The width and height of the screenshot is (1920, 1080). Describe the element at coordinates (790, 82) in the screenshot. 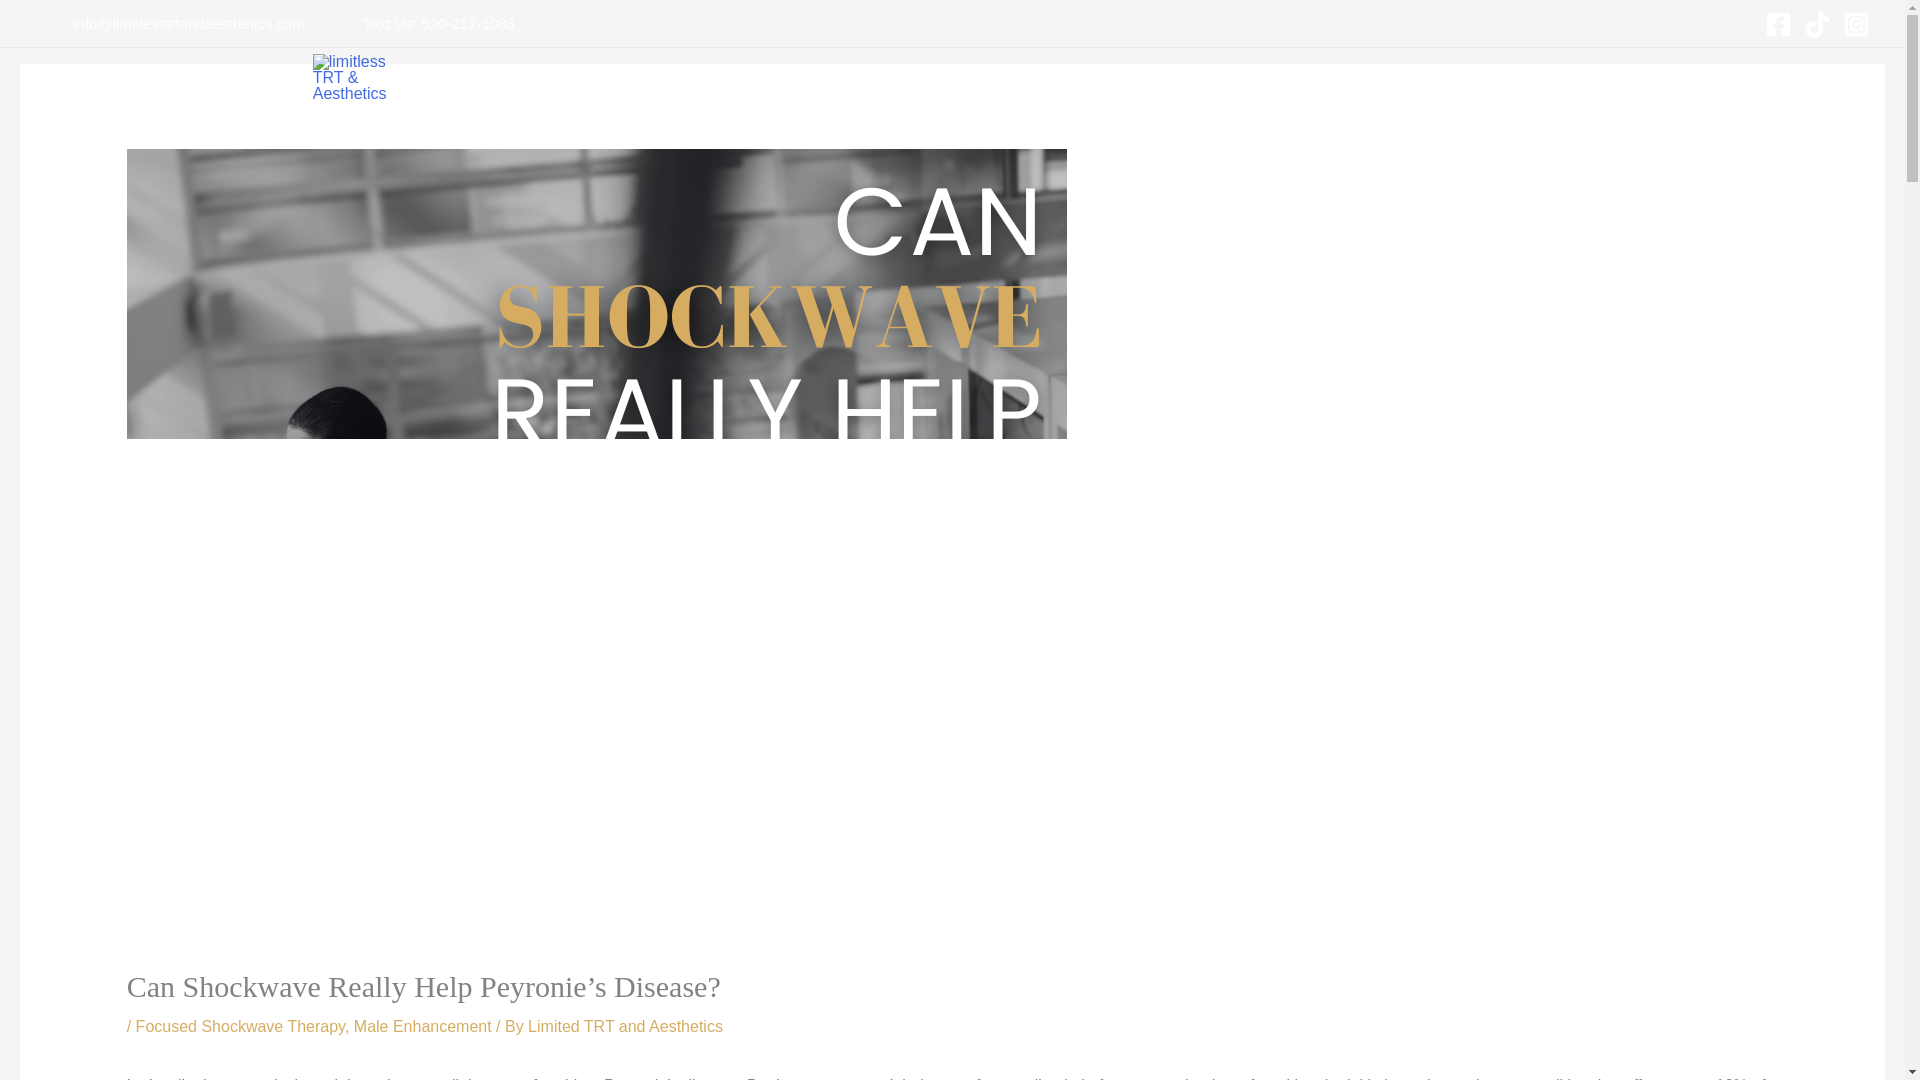

I see `Female Health` at that location.